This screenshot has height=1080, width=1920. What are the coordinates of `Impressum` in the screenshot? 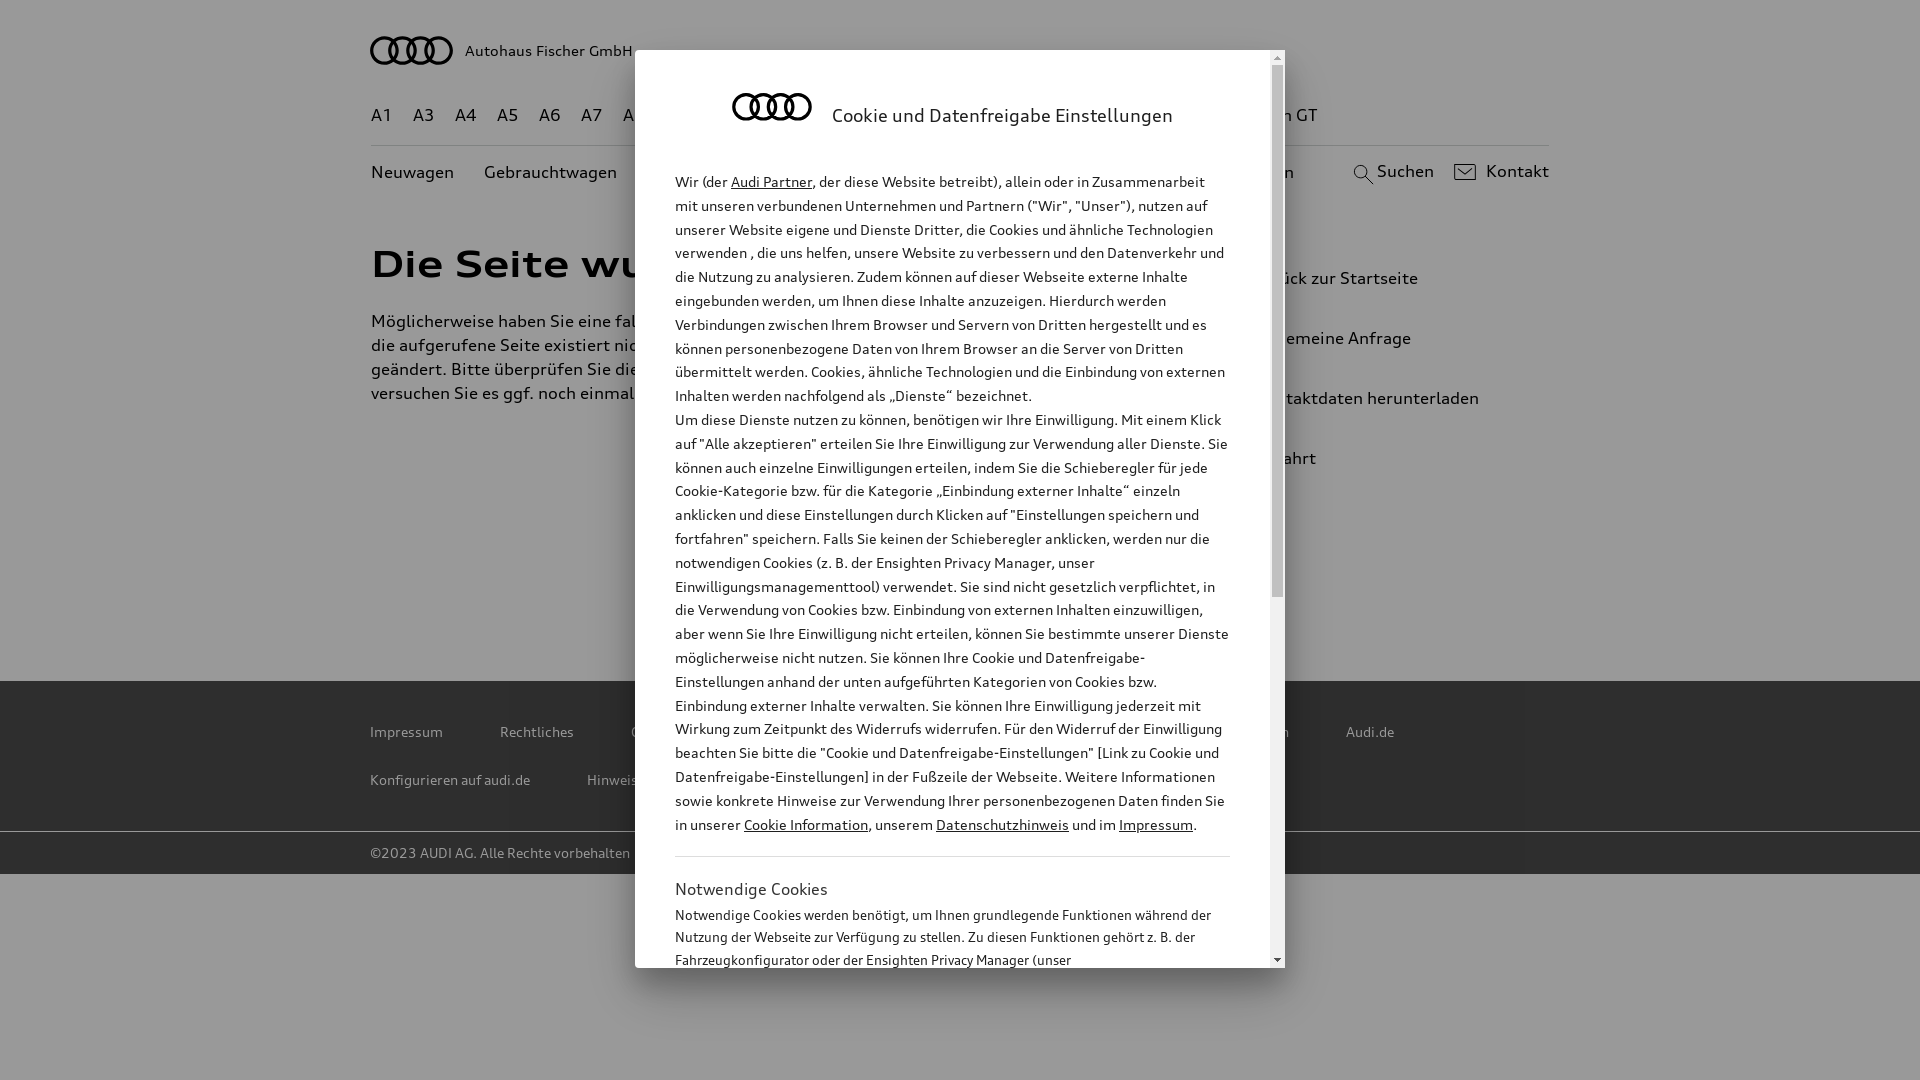 It's located at (1156, 824).